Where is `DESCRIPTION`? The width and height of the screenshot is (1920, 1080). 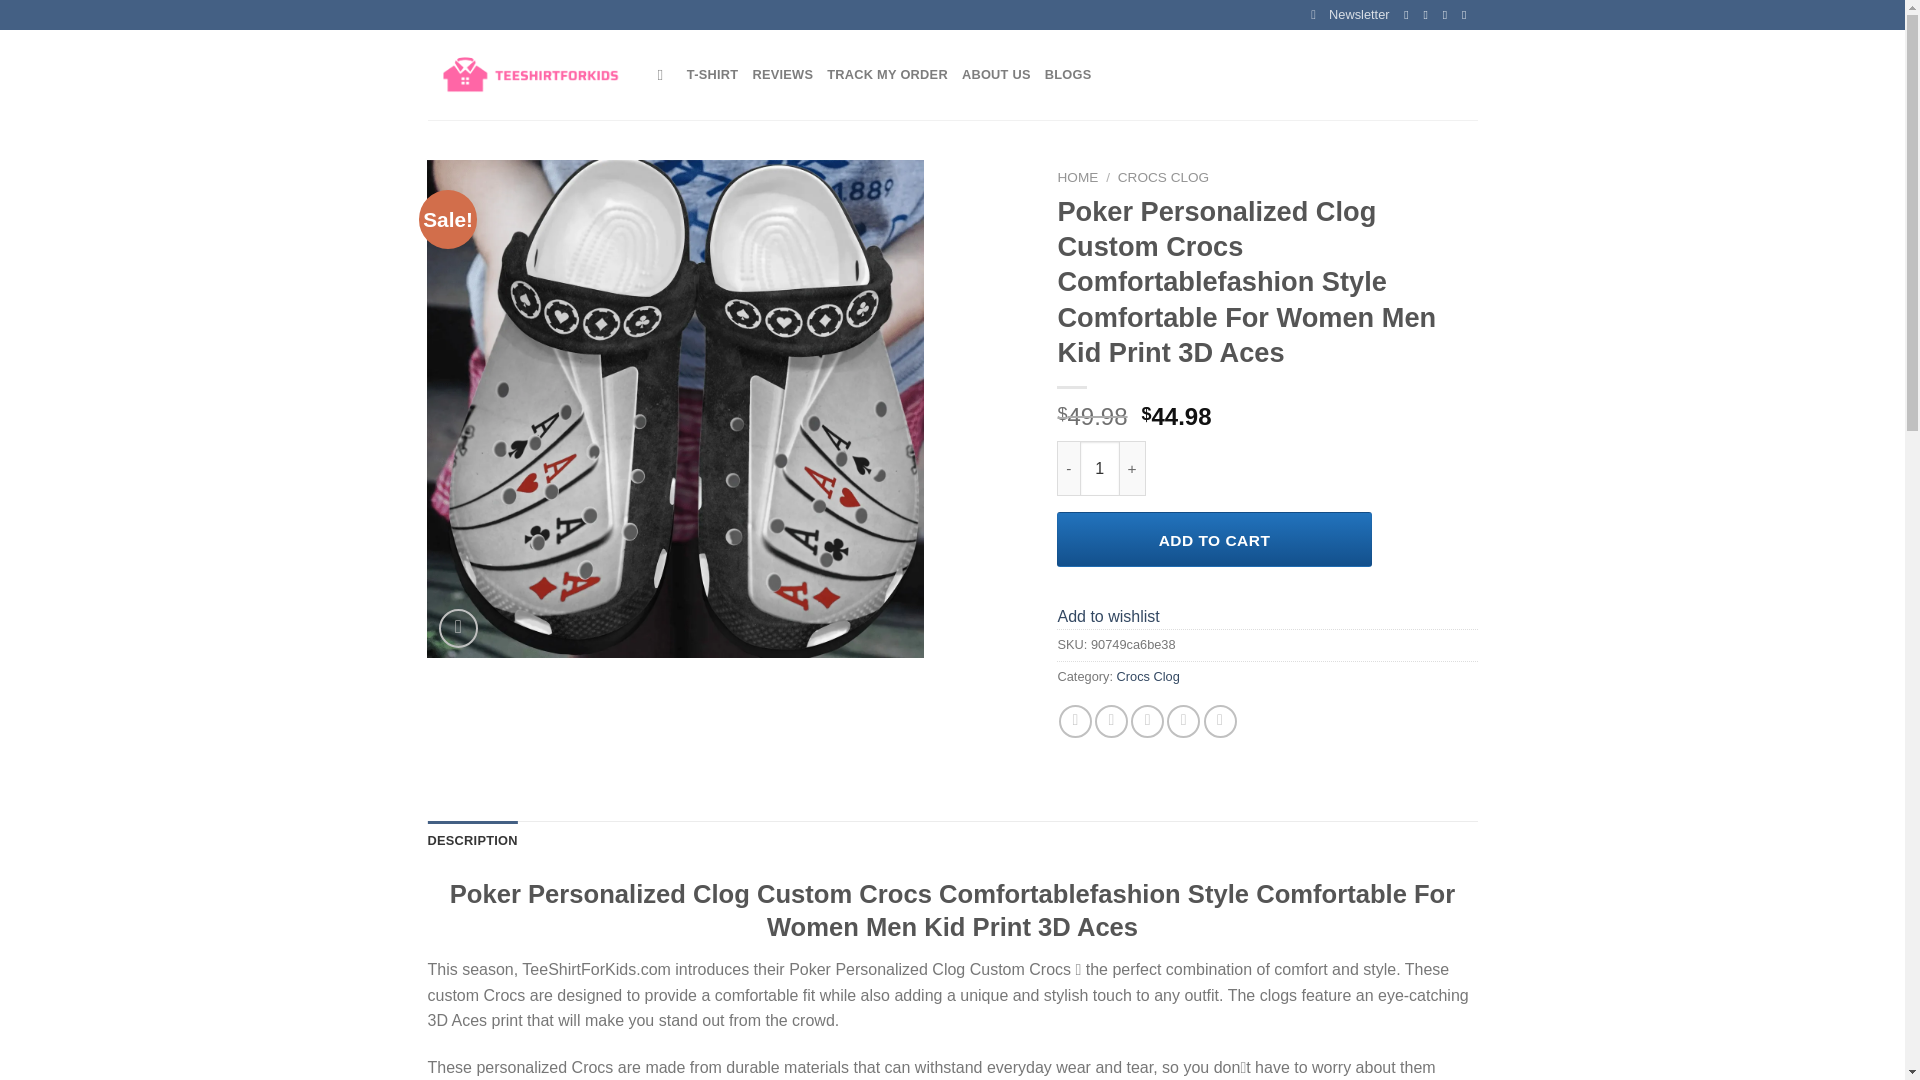
DESCRIPTION is located at coordinates (473, 840).